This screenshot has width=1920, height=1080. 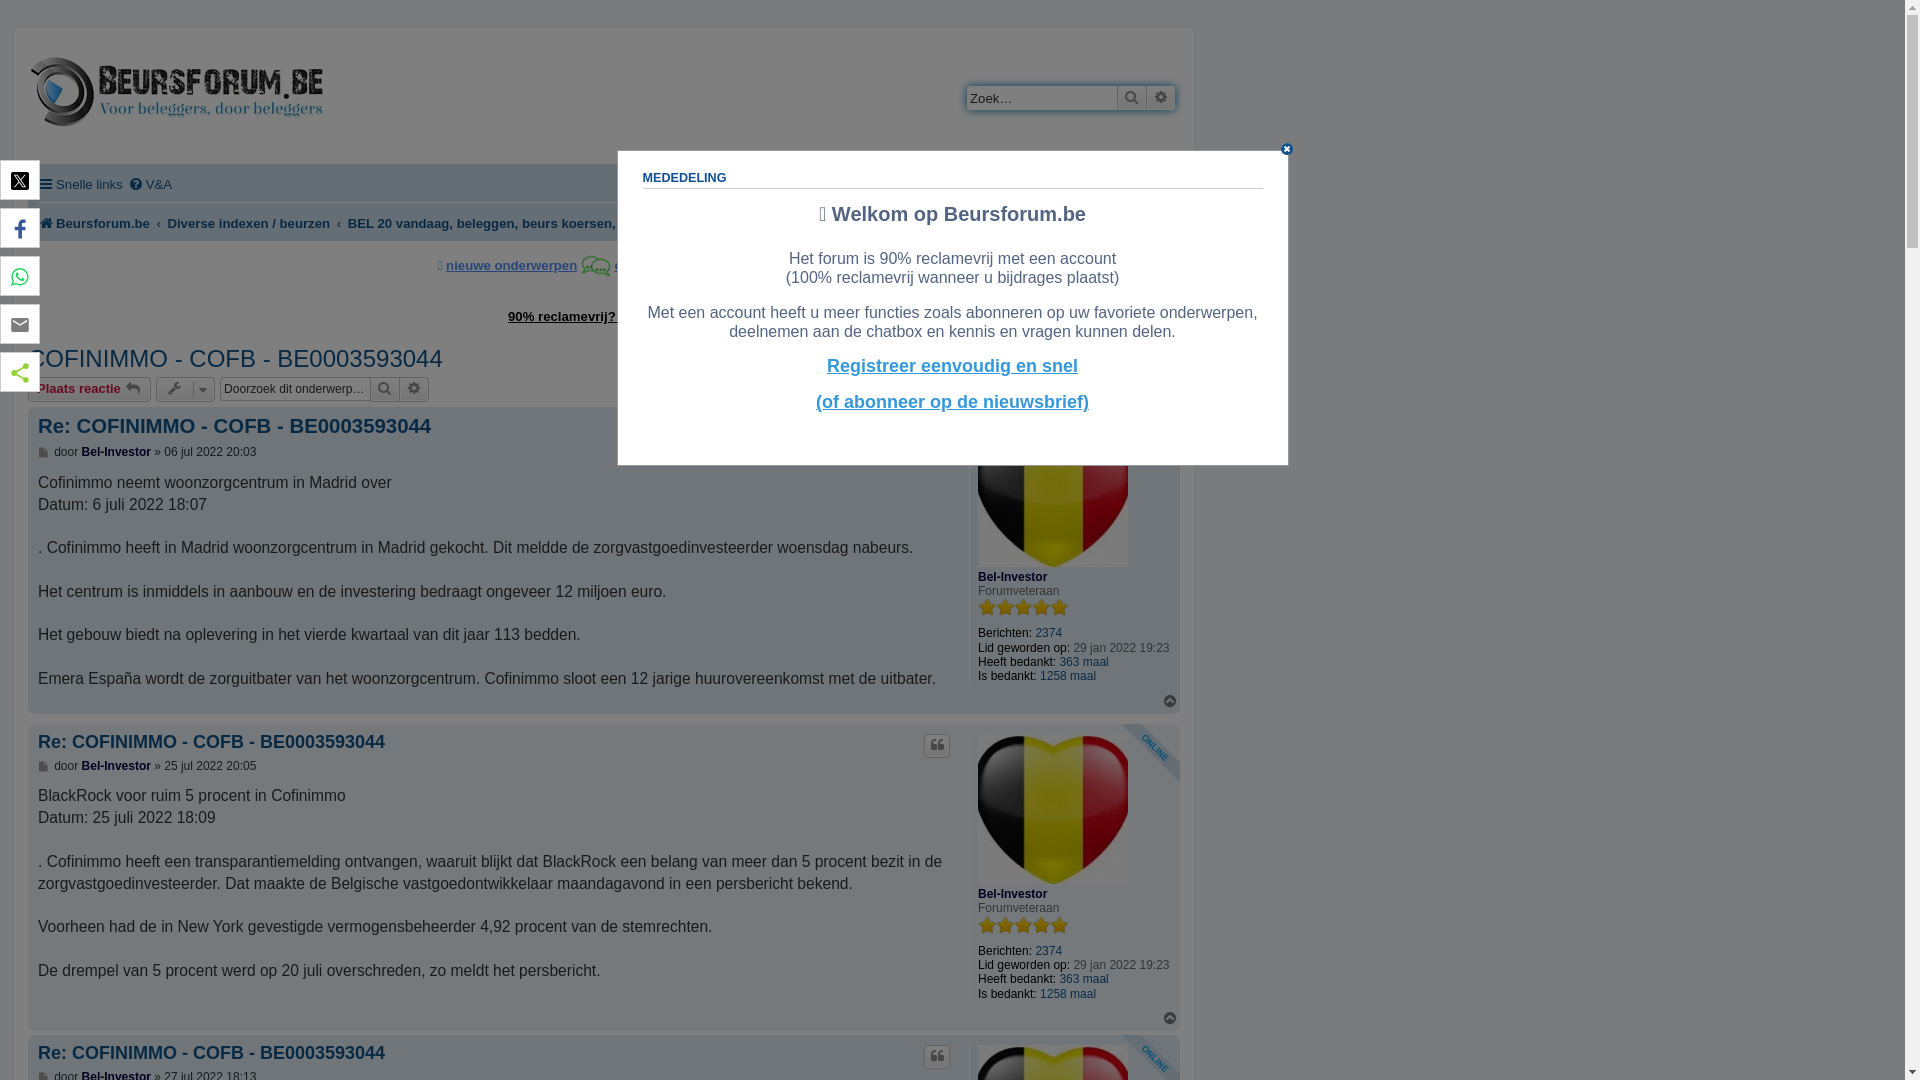 I want to click on Aanmelden, so click(x=1028, y=184).